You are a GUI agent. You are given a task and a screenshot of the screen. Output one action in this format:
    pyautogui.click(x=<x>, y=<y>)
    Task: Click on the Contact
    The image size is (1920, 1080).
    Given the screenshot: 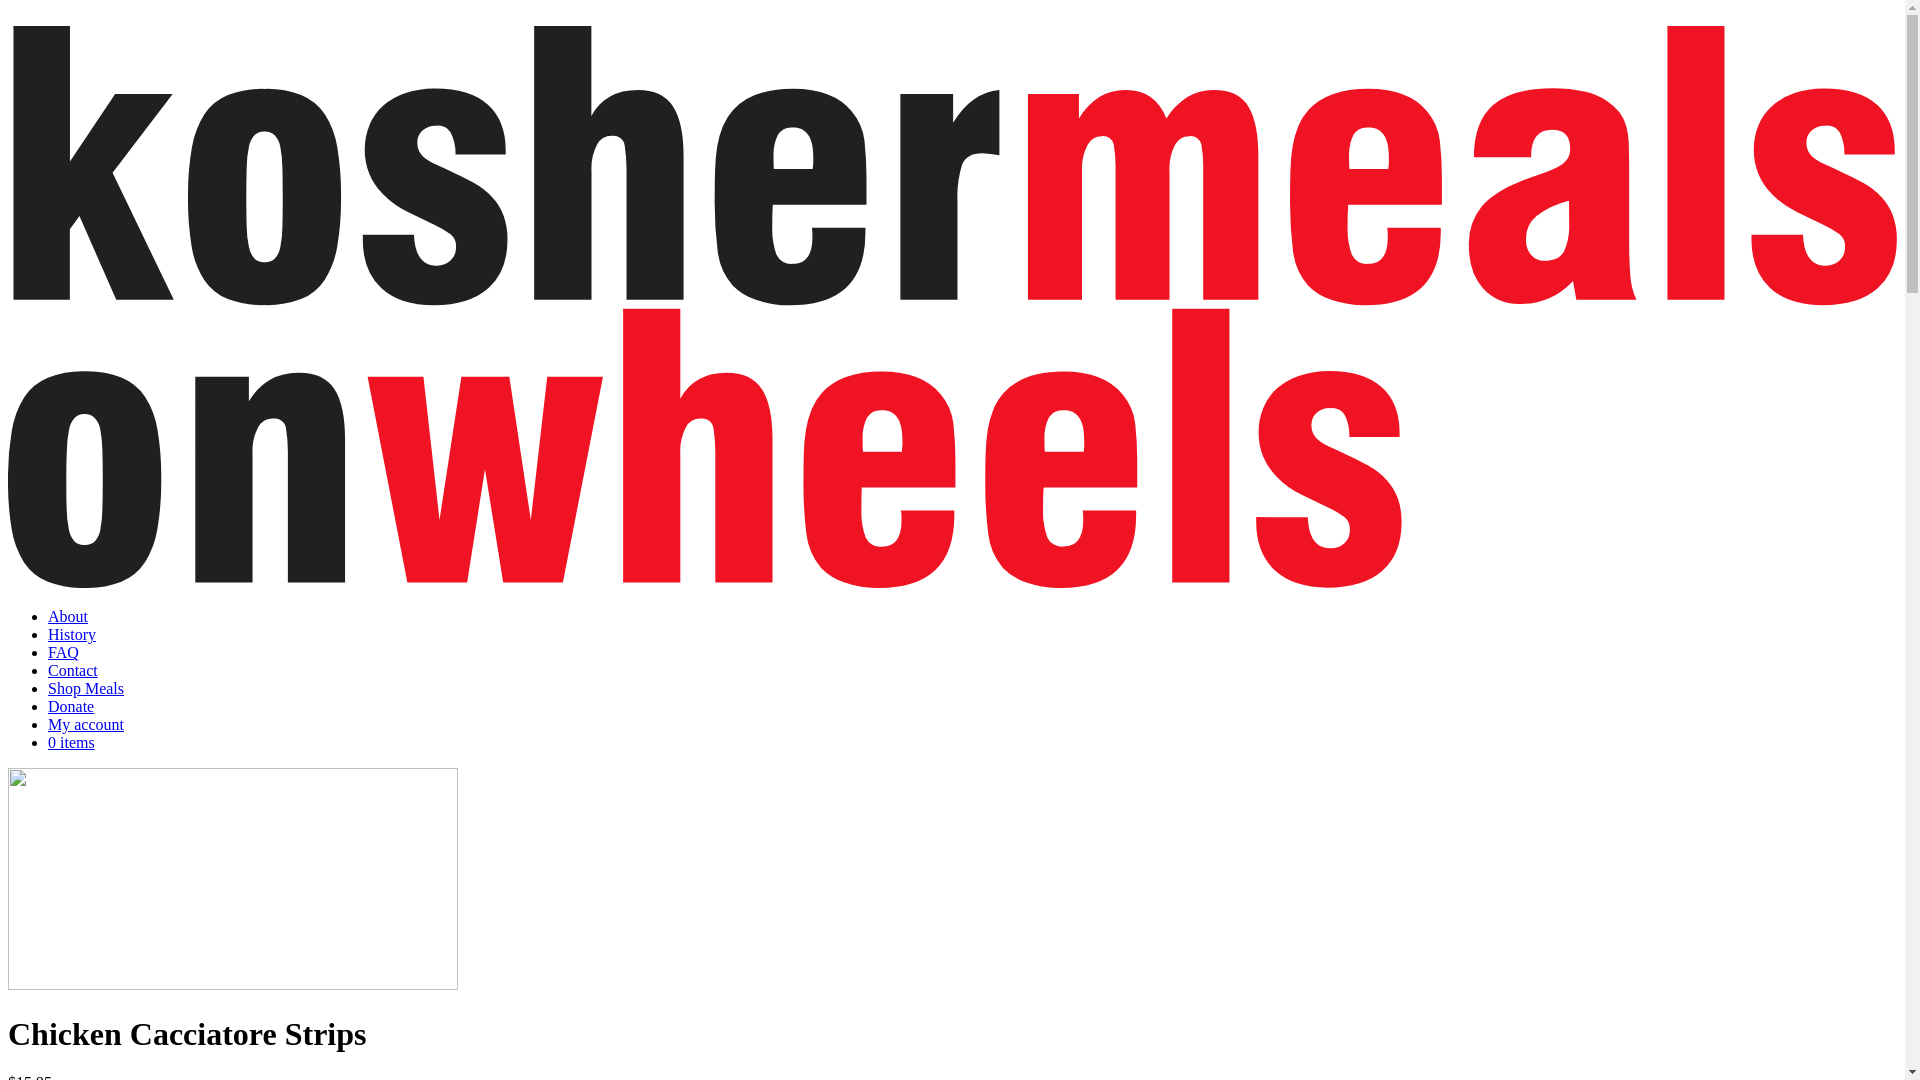 What is the action you would take?
    pyautogui.click(x=73, y=670)
    